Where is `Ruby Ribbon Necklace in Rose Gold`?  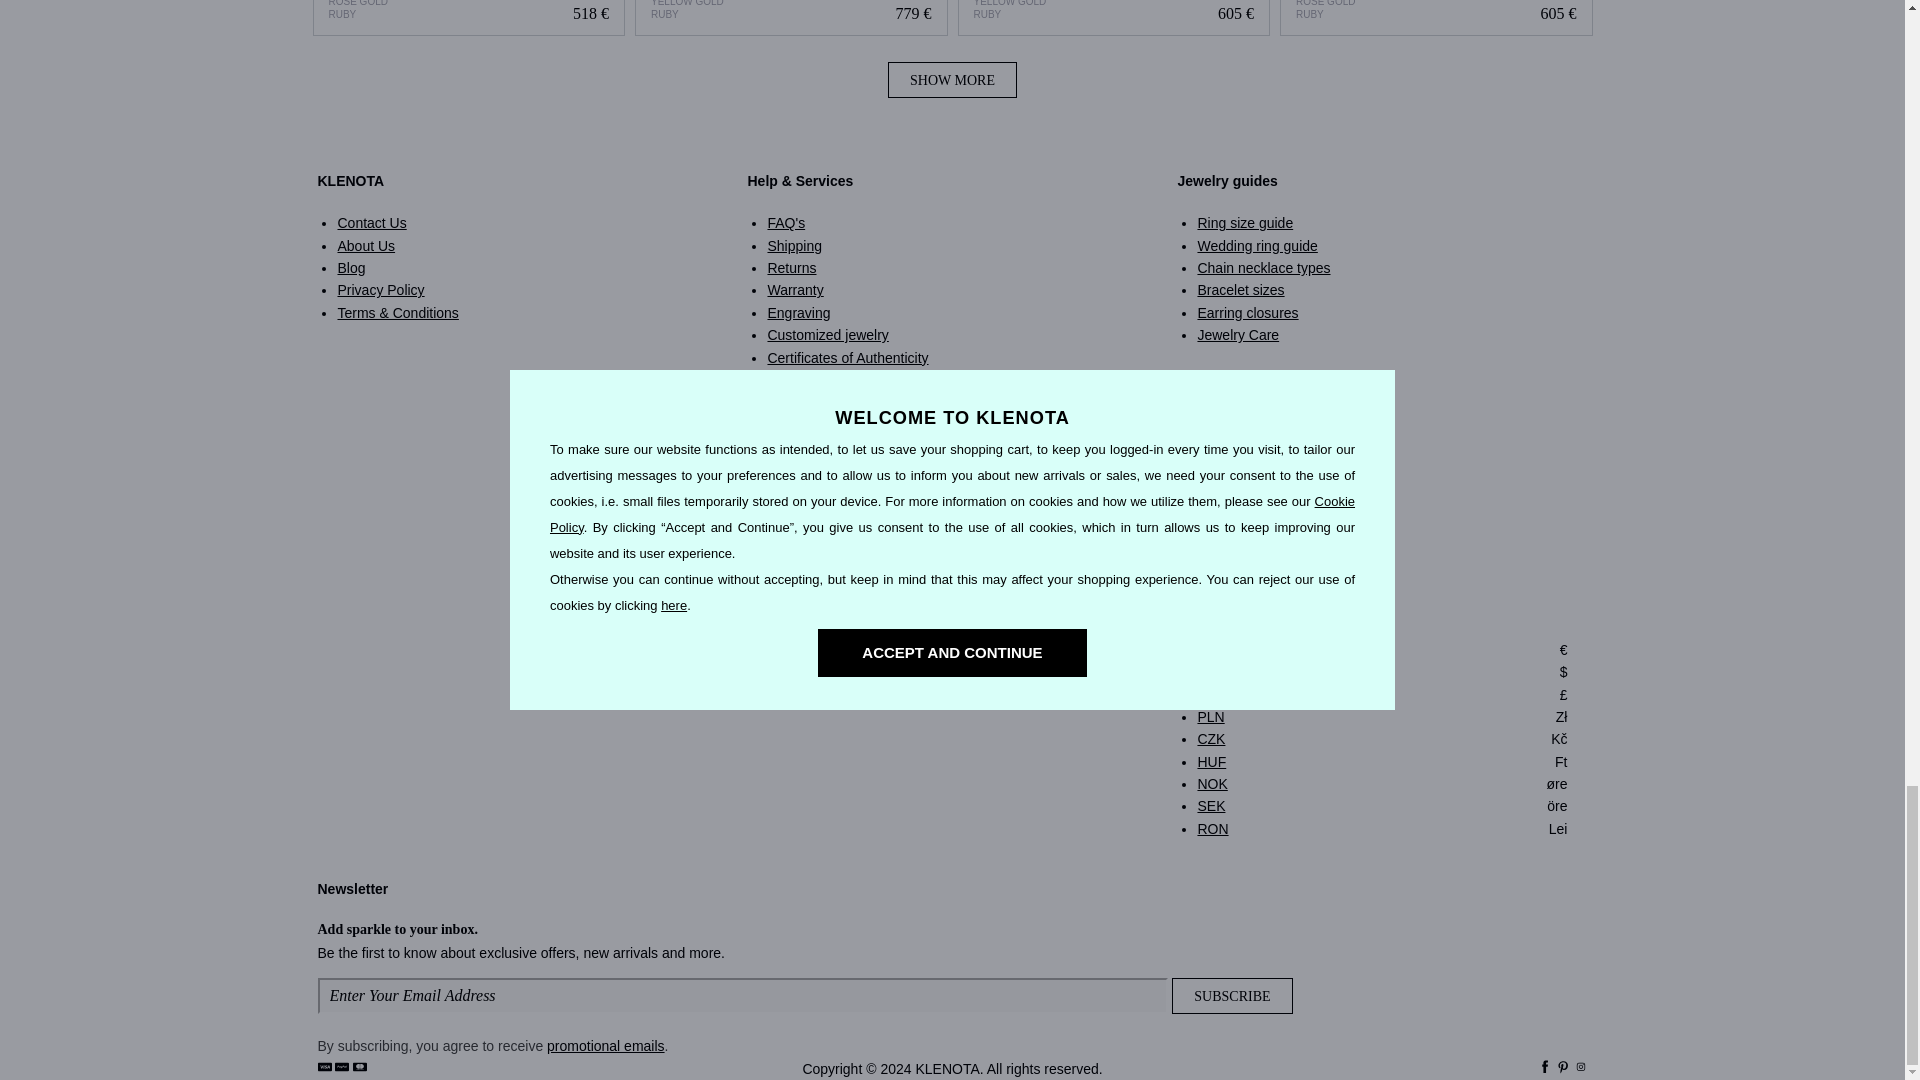
Ruby Ribbon Necklace in Rose Gold is located at coordinates (470, 18).